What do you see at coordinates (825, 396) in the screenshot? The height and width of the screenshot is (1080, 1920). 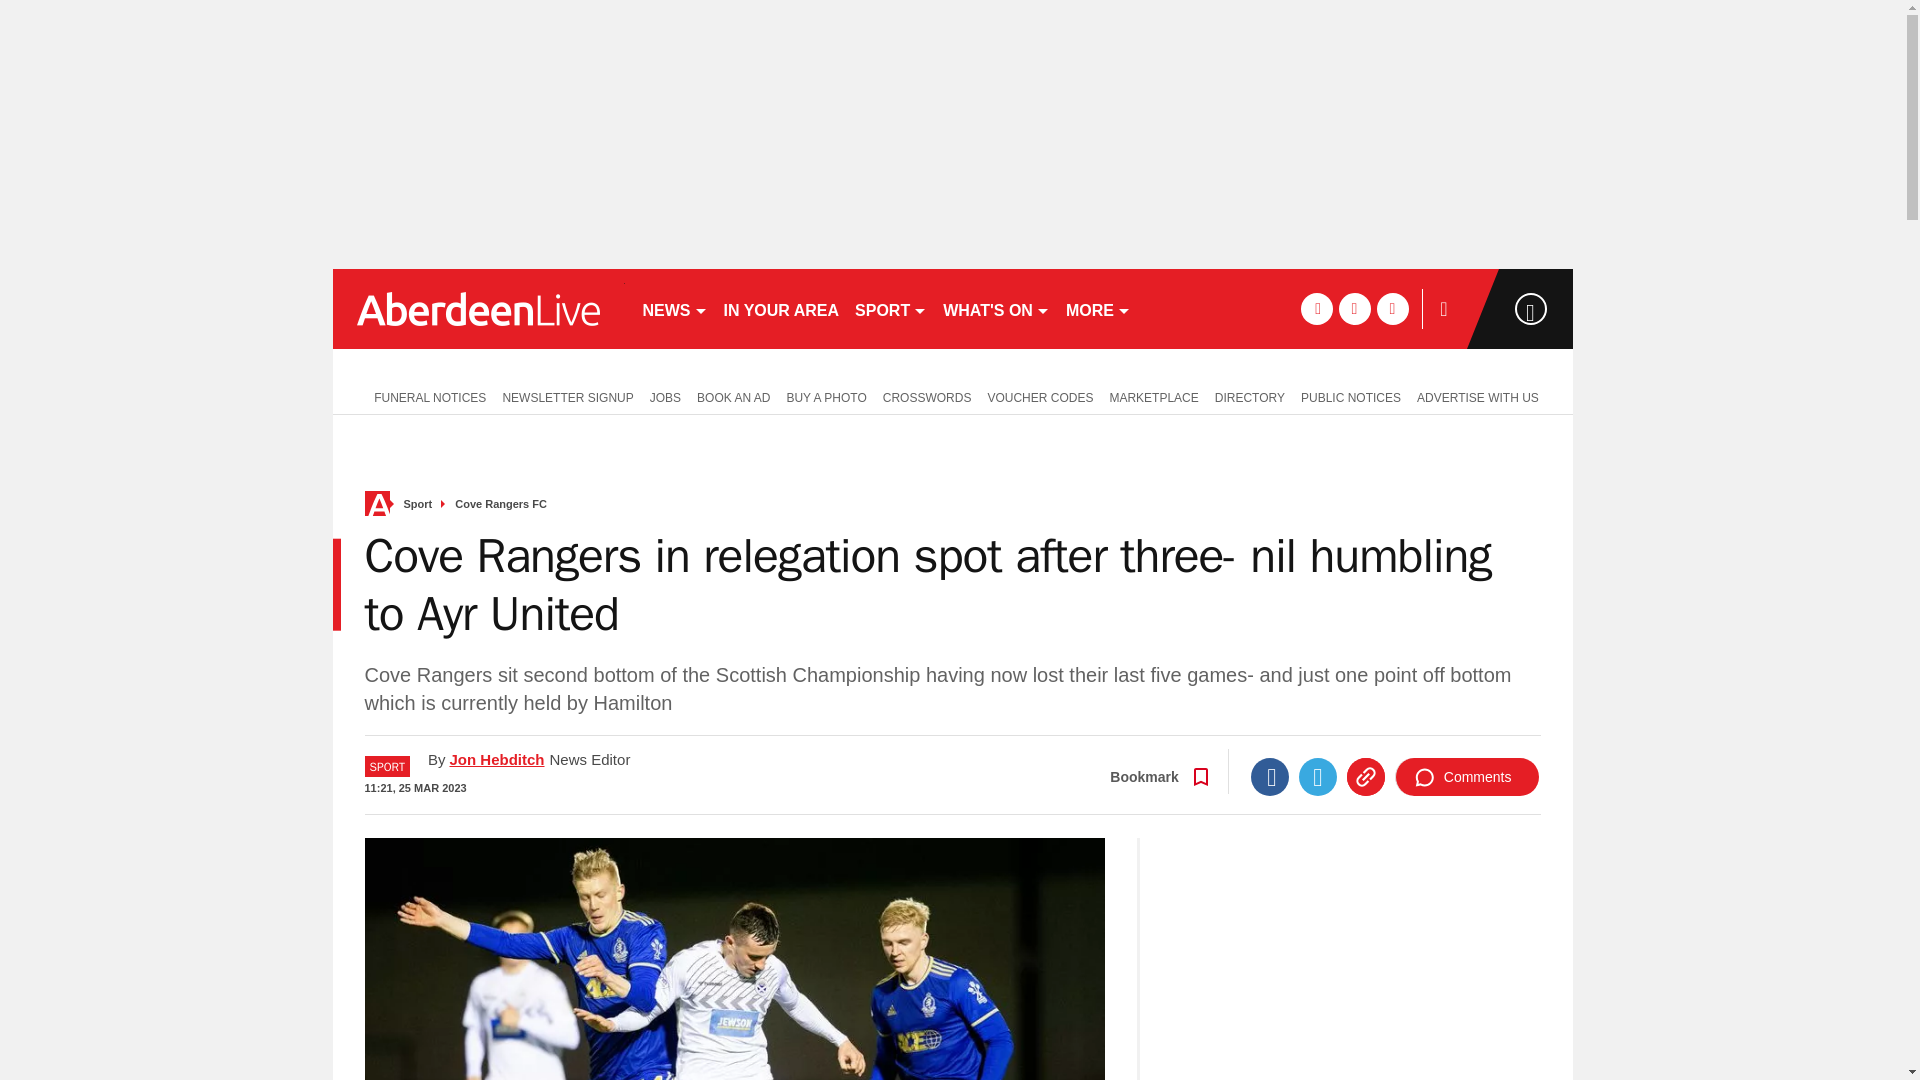 I see `BUY A PHOTO` at bounding box center [825, 396].